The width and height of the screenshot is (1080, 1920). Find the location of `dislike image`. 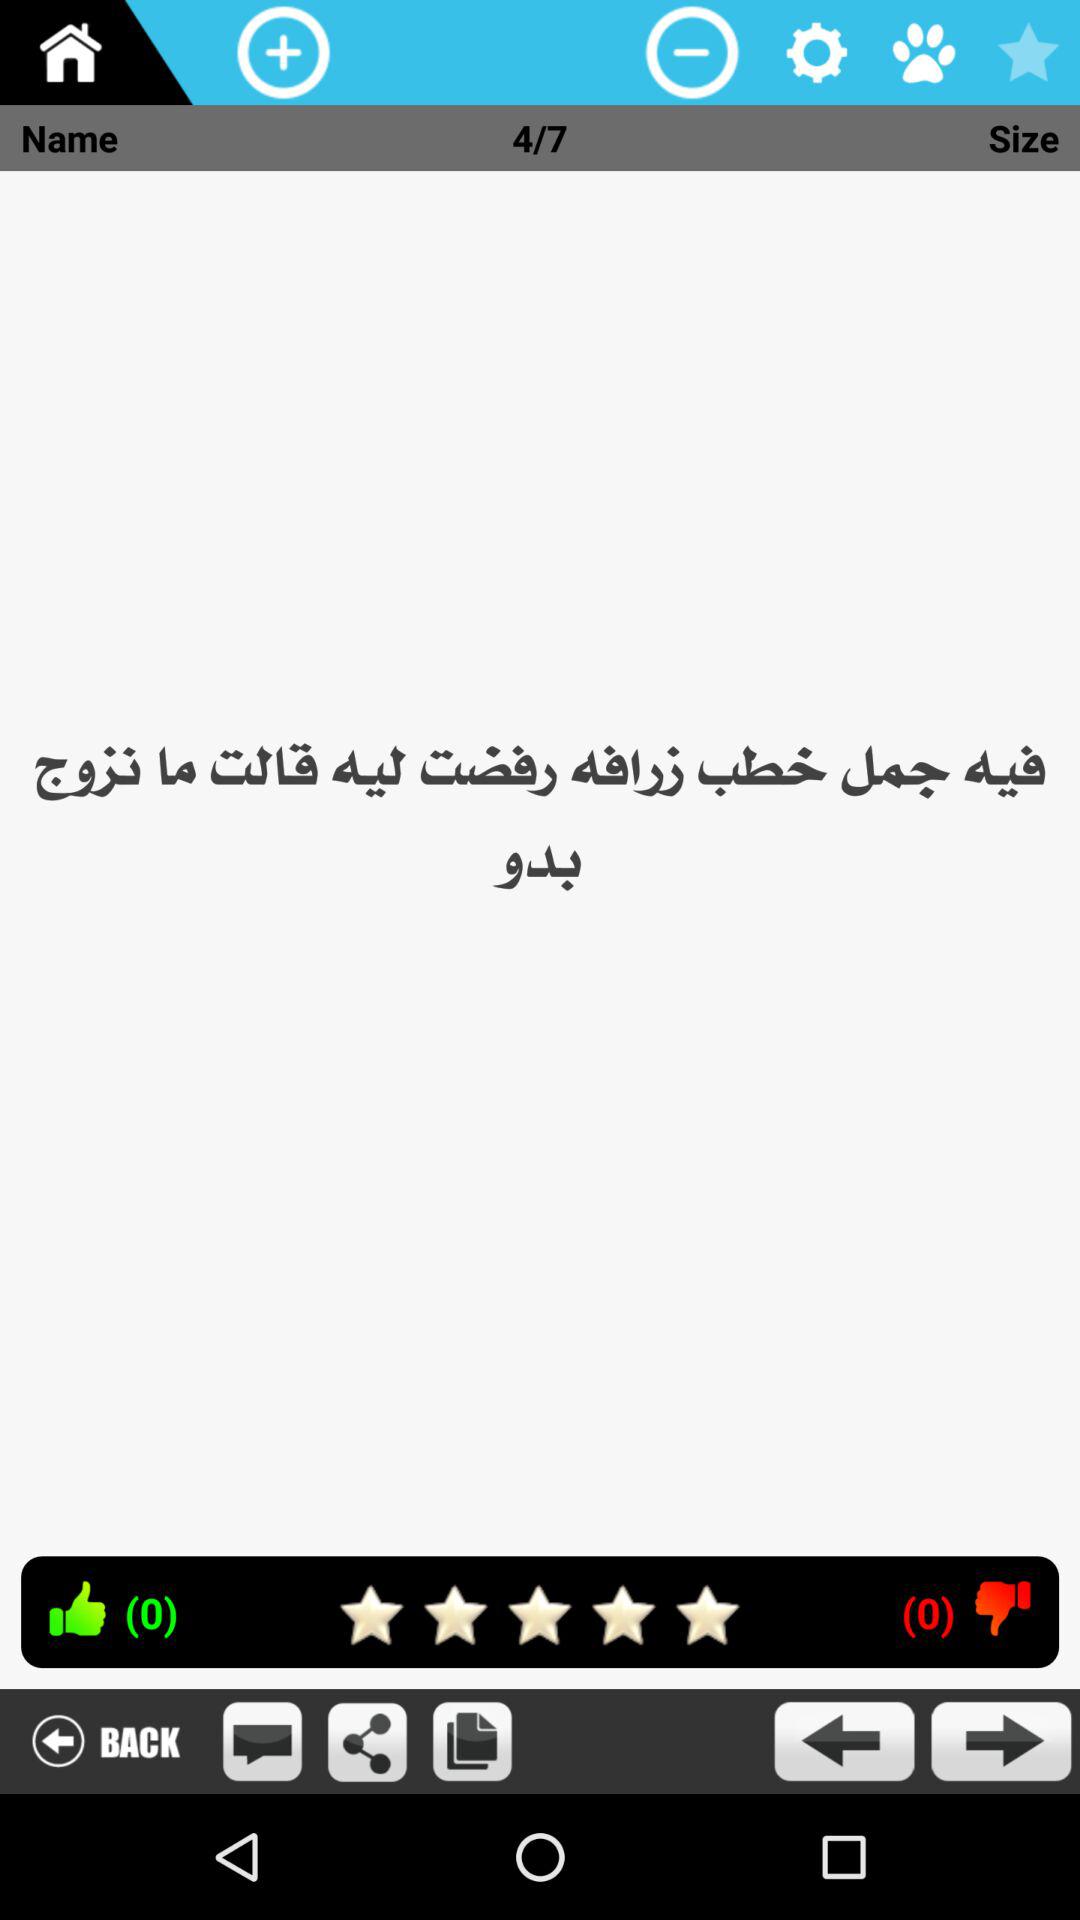

dislike image is located at coordinates (1002, 1608).